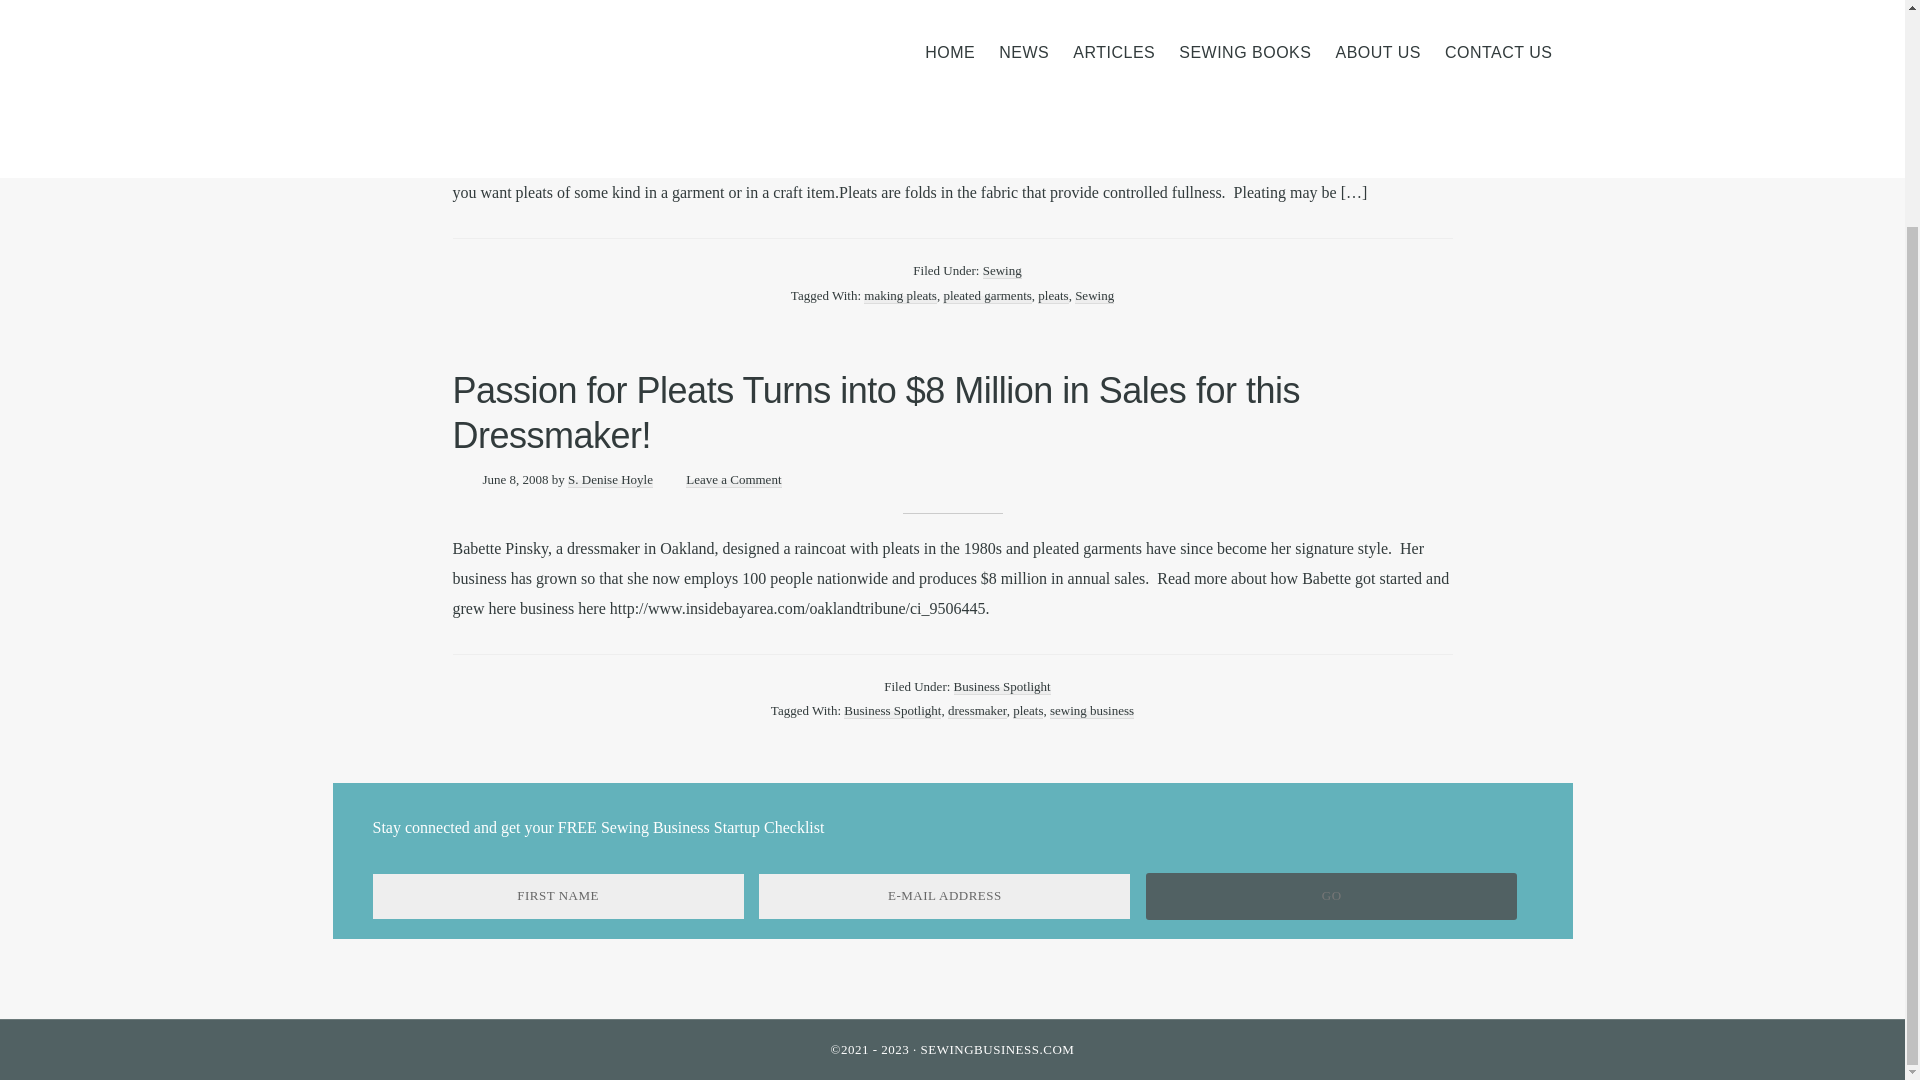 This screenshot has height=1080, width=1920. Describe the element at coordinates (761, 94) in the screenshot. I see `Leave a Comment` at that location.